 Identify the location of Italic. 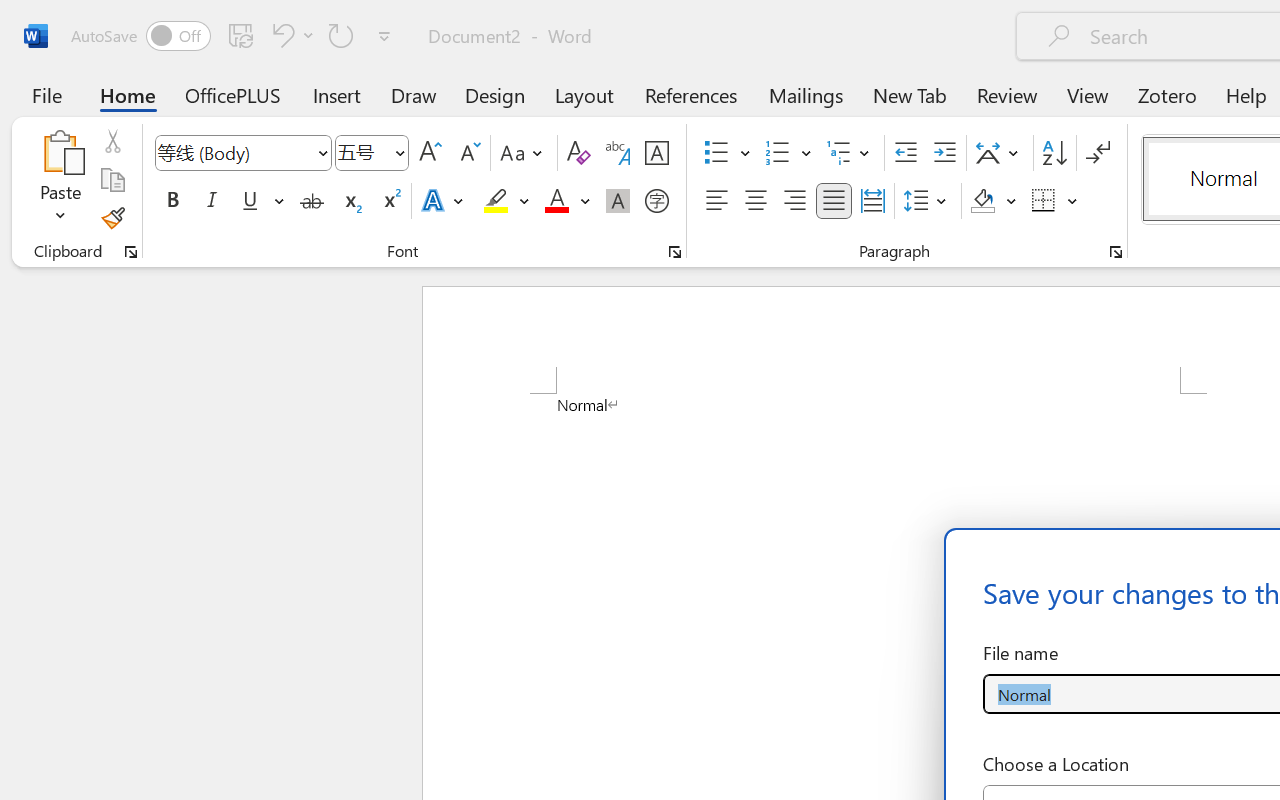
(212, 201).